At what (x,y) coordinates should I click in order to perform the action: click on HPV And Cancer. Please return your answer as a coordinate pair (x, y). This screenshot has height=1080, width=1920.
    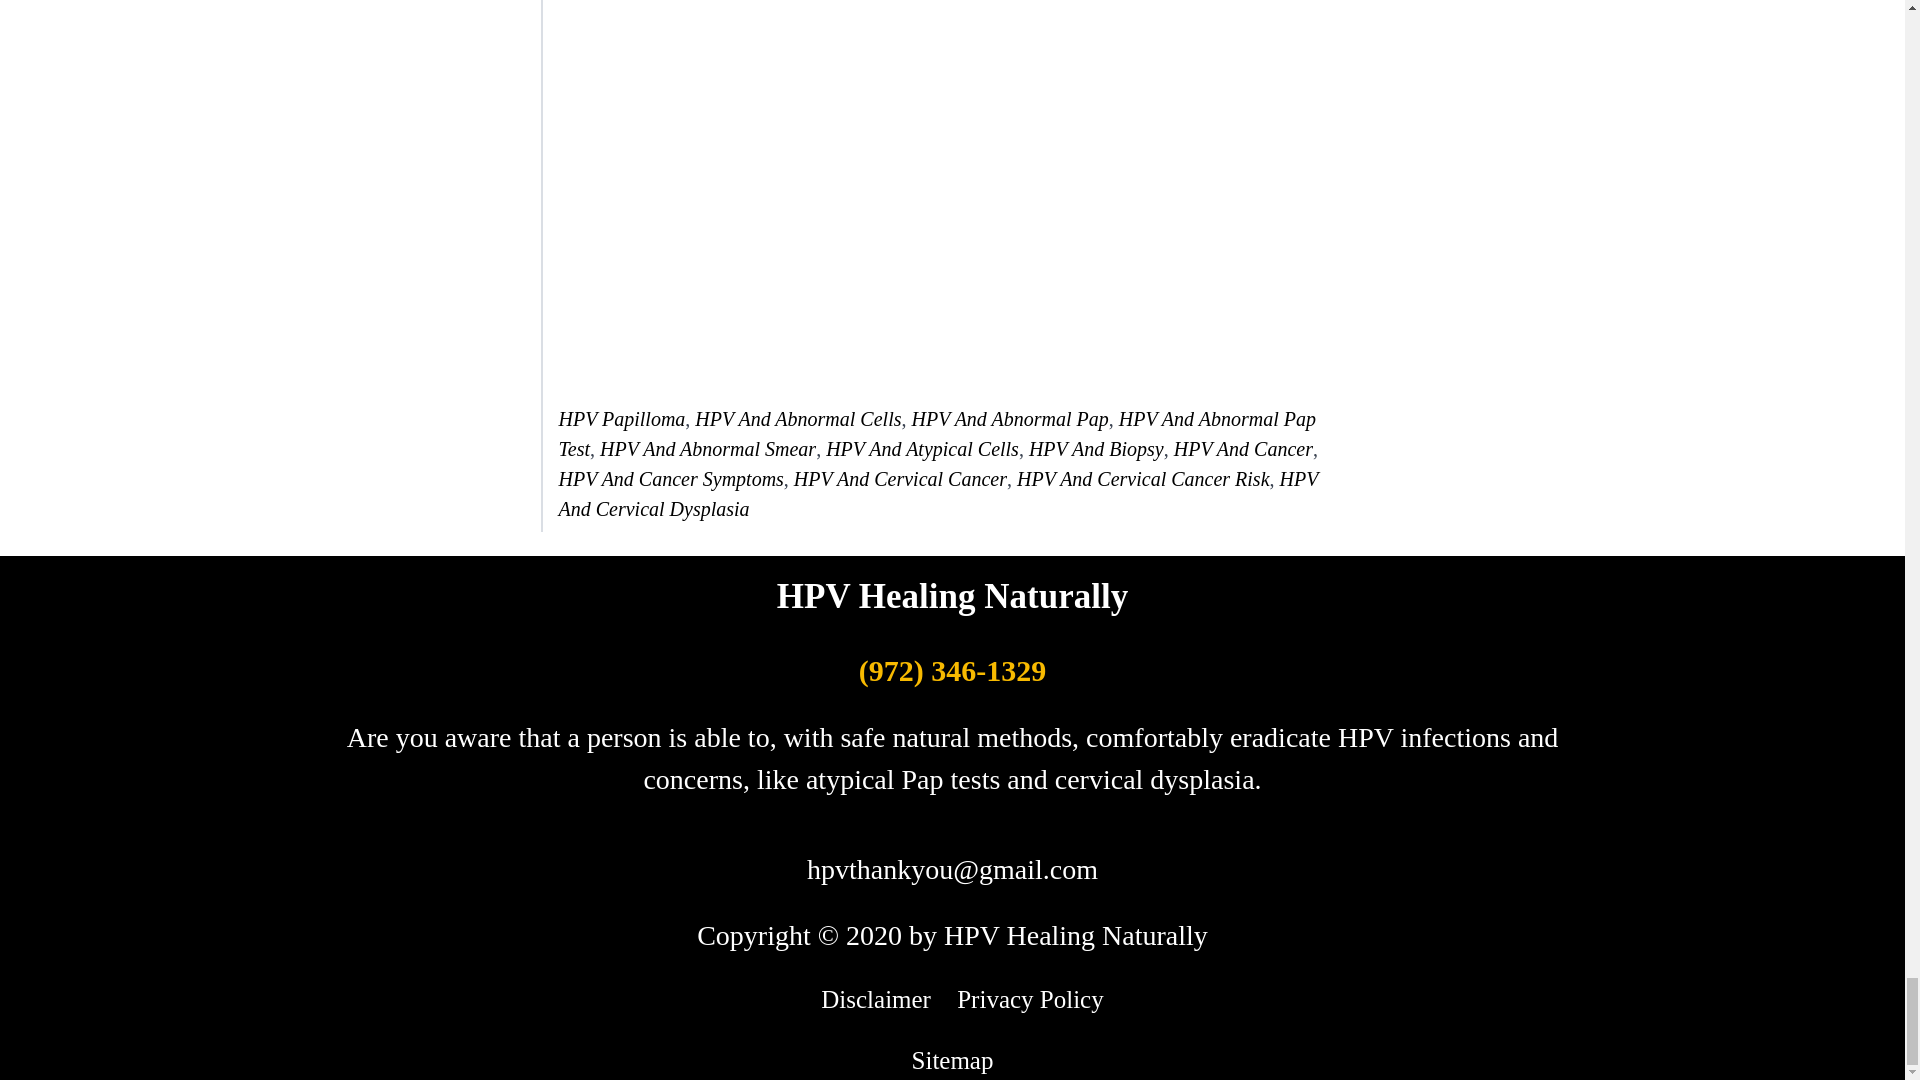
    Looking at the image, I should click on (1243, 449).